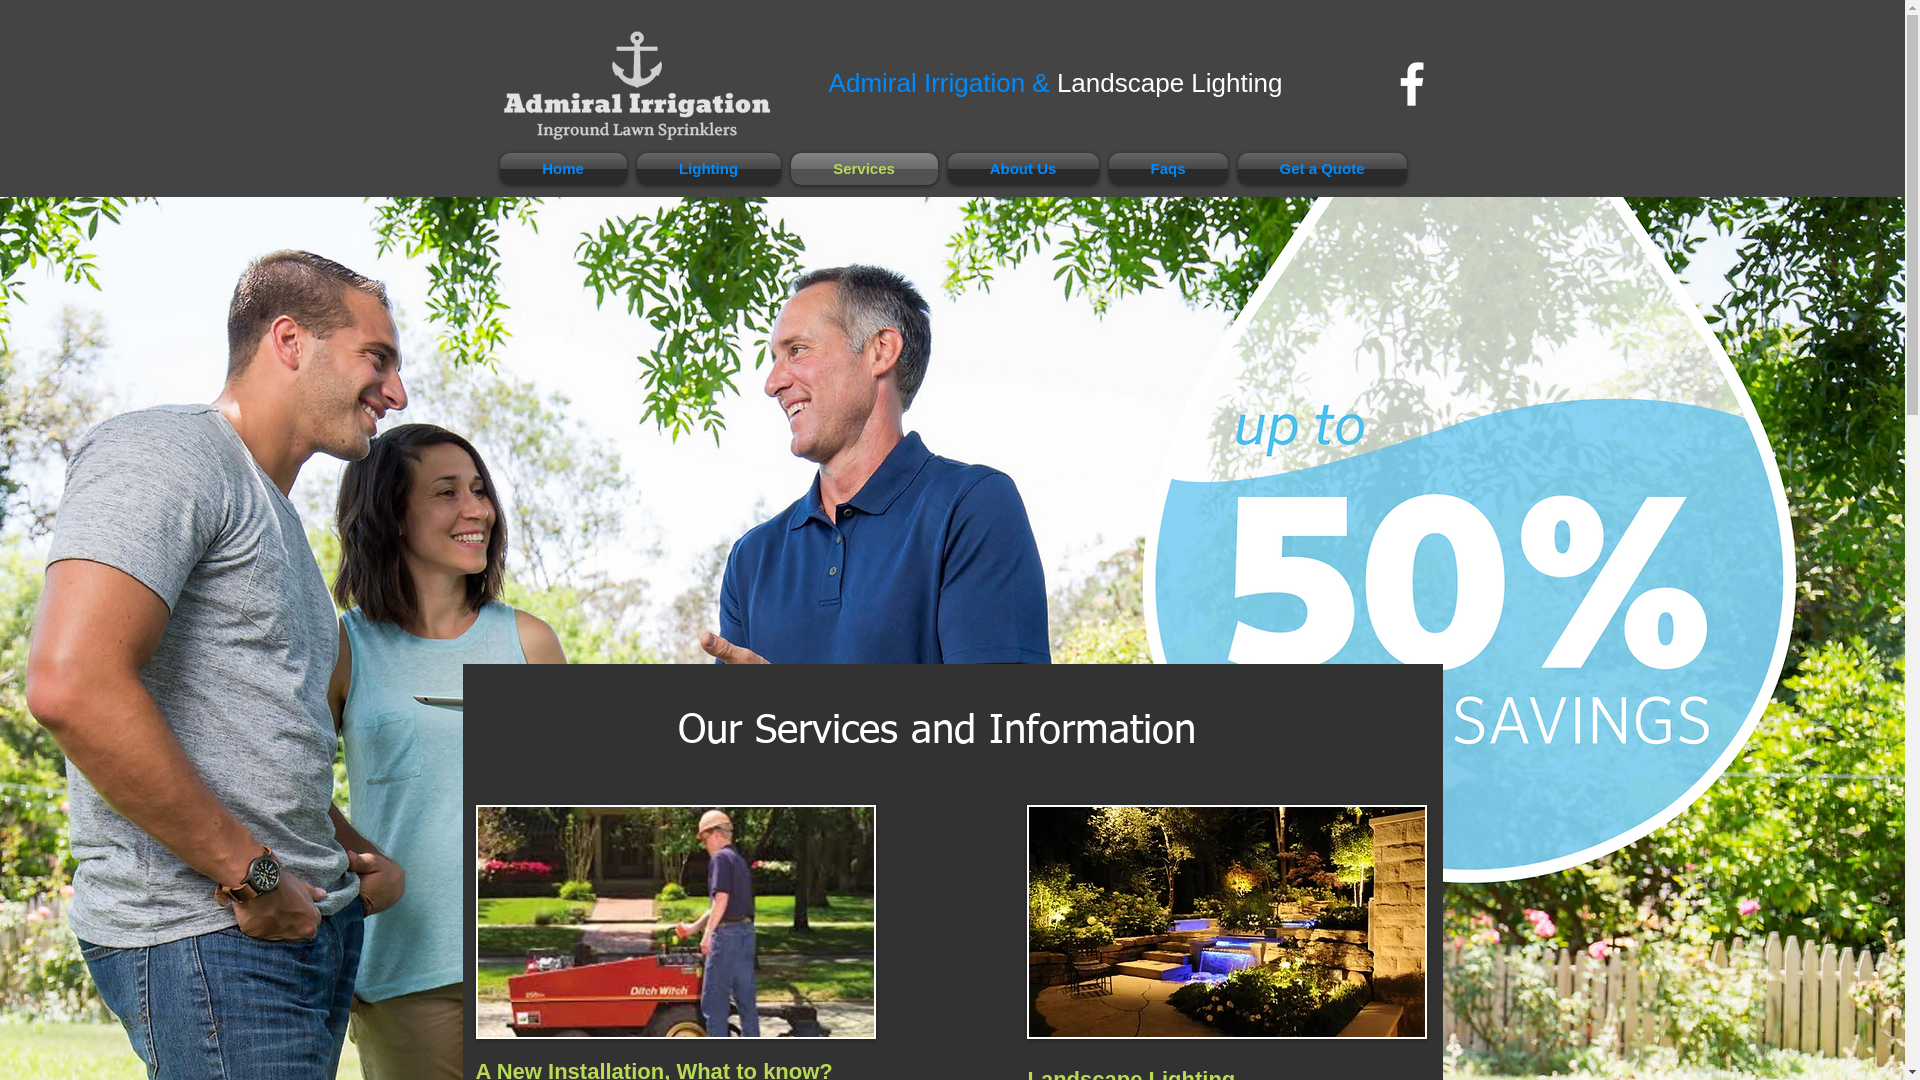 This screenshot has width=1920, height=1080. I want to click on Home, so click(566, 169).